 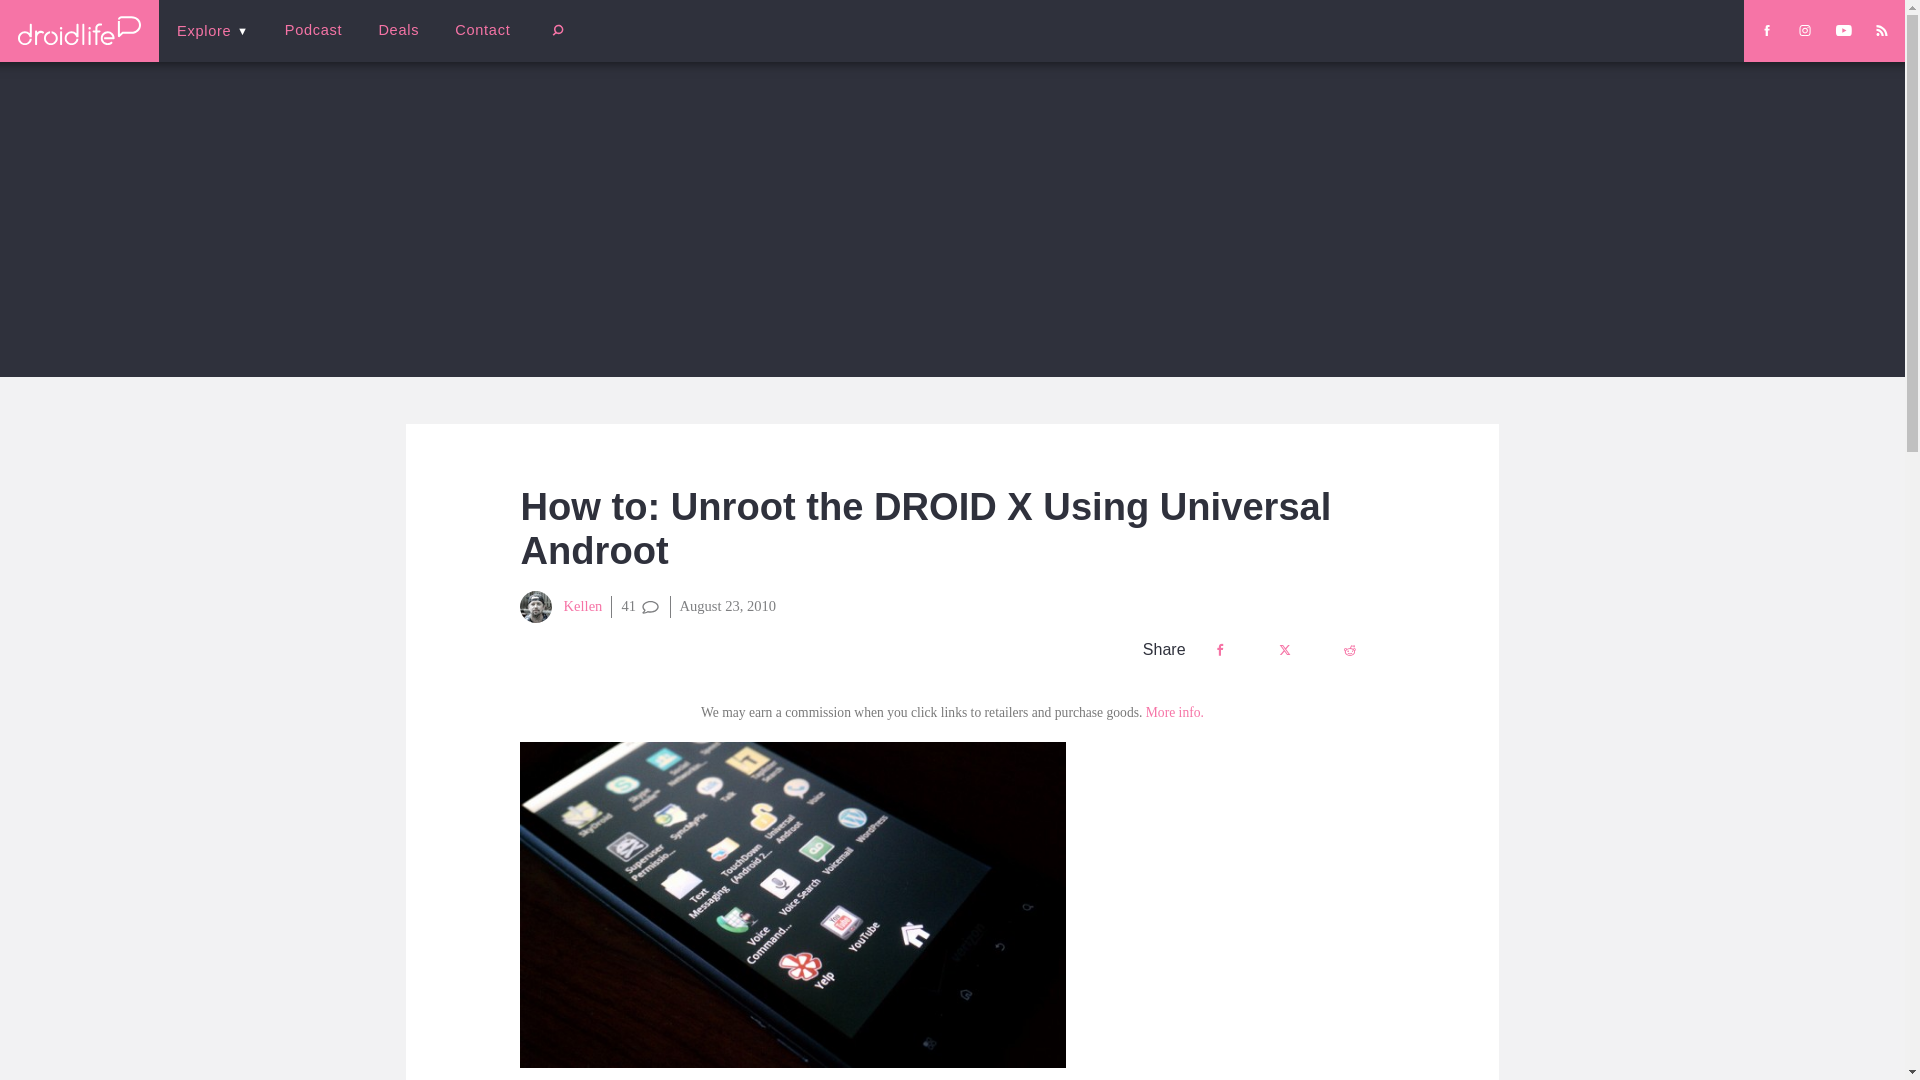 What do you see at coordinates (313, 30) in the screenshot?
I see `Podcast` at bounding box center [313, 30].